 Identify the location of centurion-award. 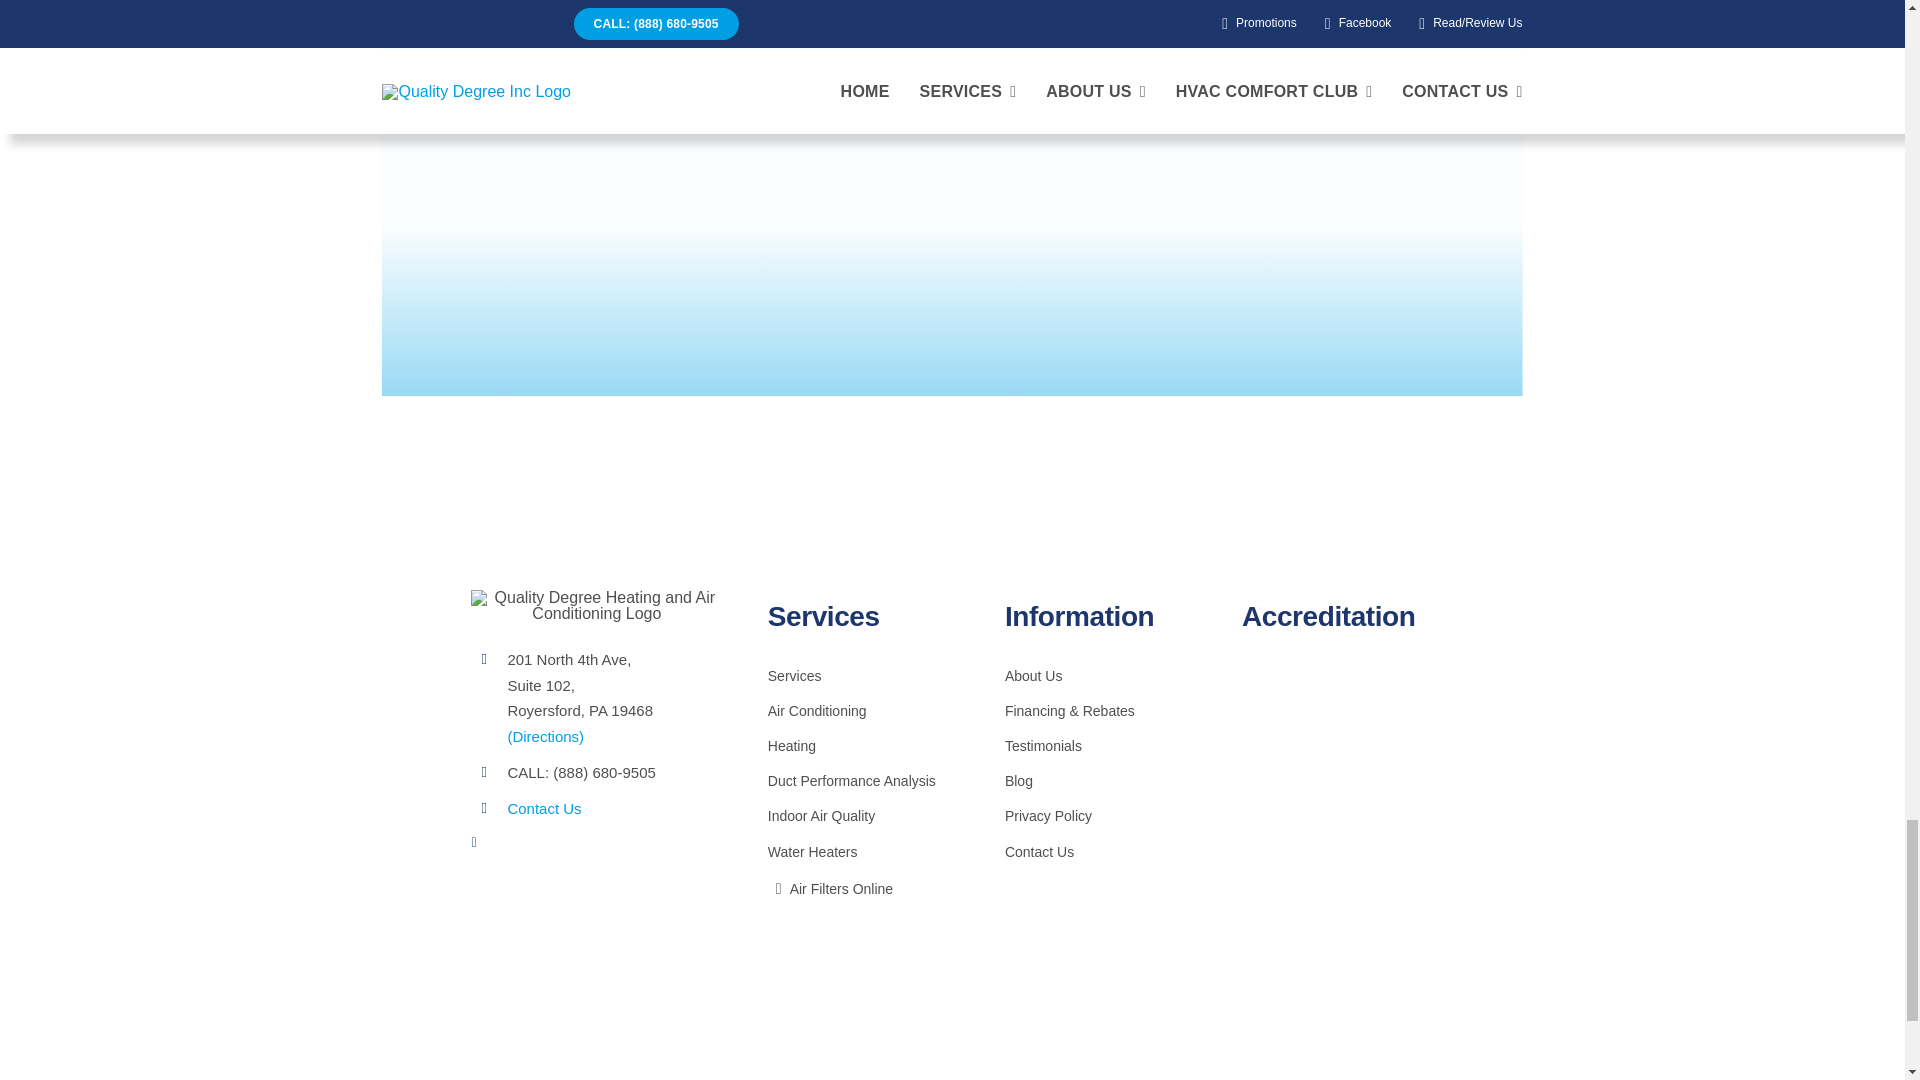
(1336, 728).